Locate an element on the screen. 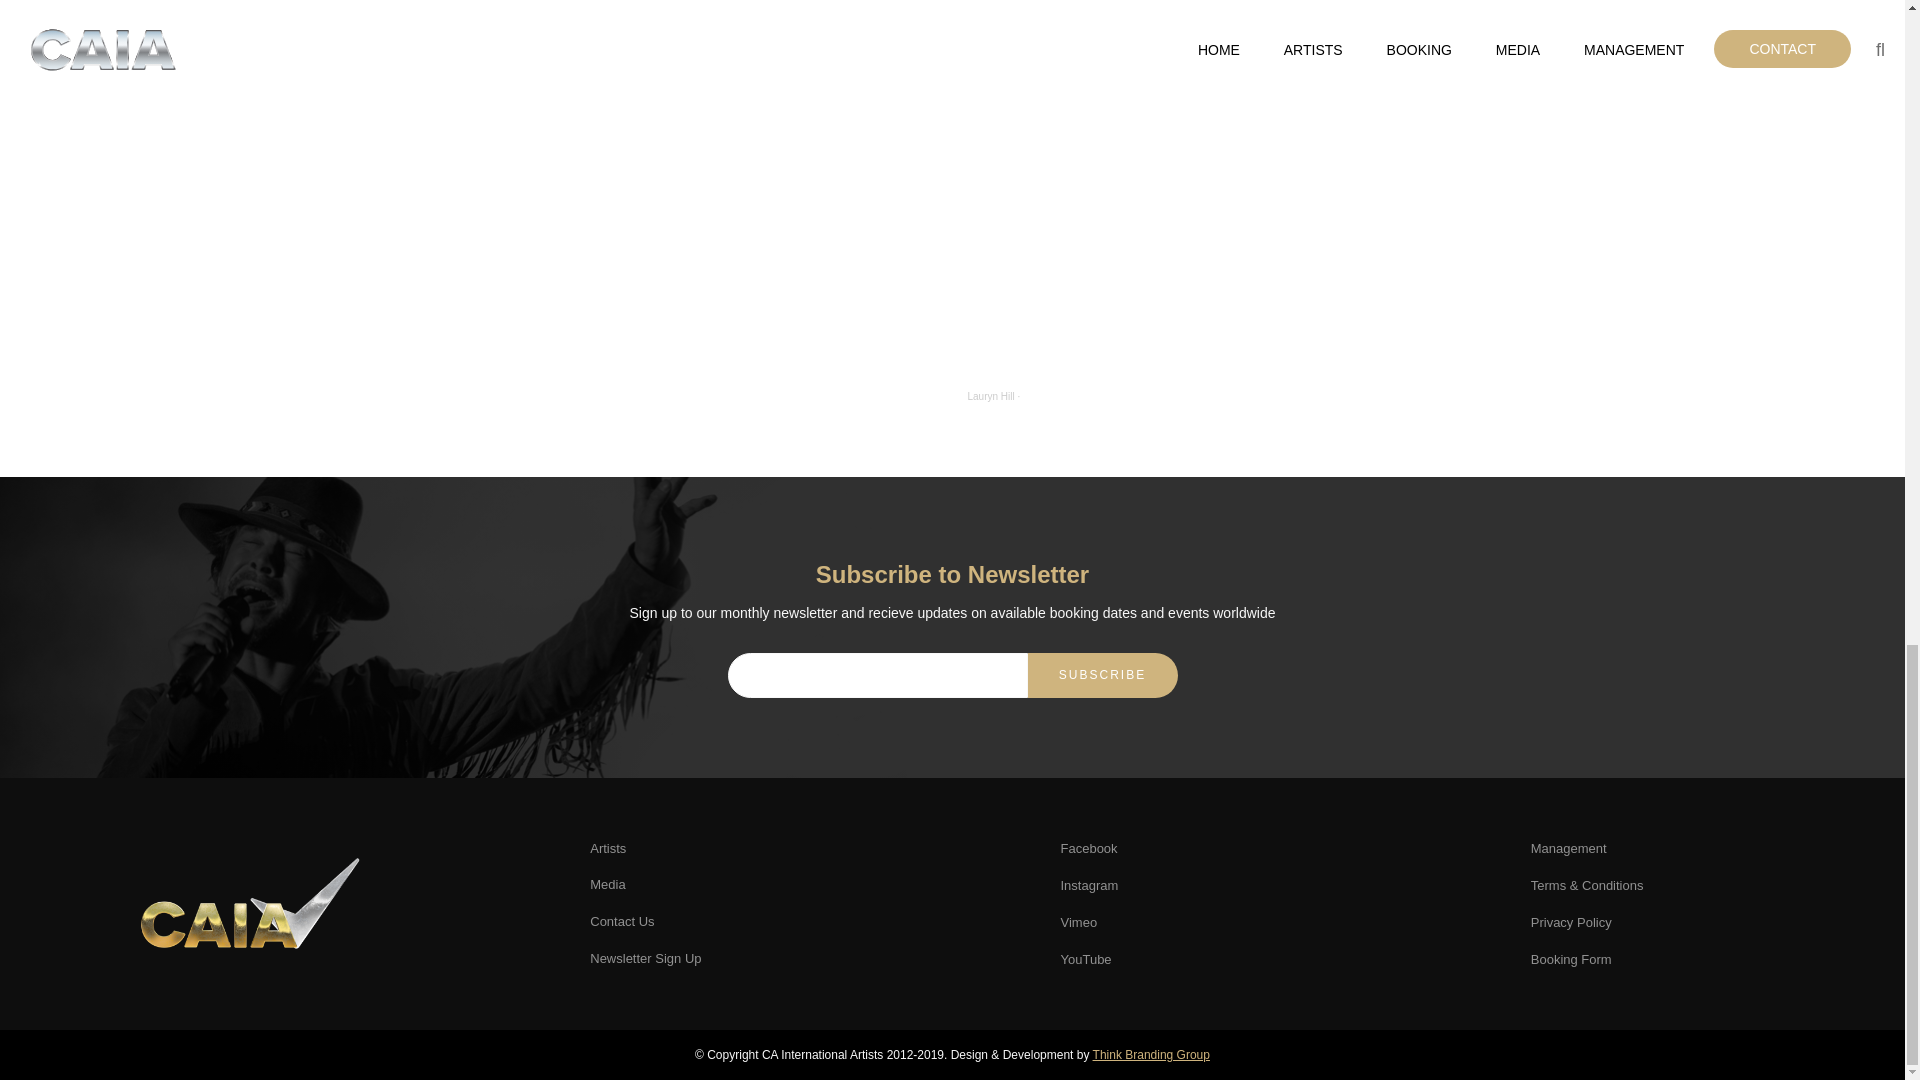 The image size is (1920, 1080). Vimeo is located at coordinates (1078, 922).